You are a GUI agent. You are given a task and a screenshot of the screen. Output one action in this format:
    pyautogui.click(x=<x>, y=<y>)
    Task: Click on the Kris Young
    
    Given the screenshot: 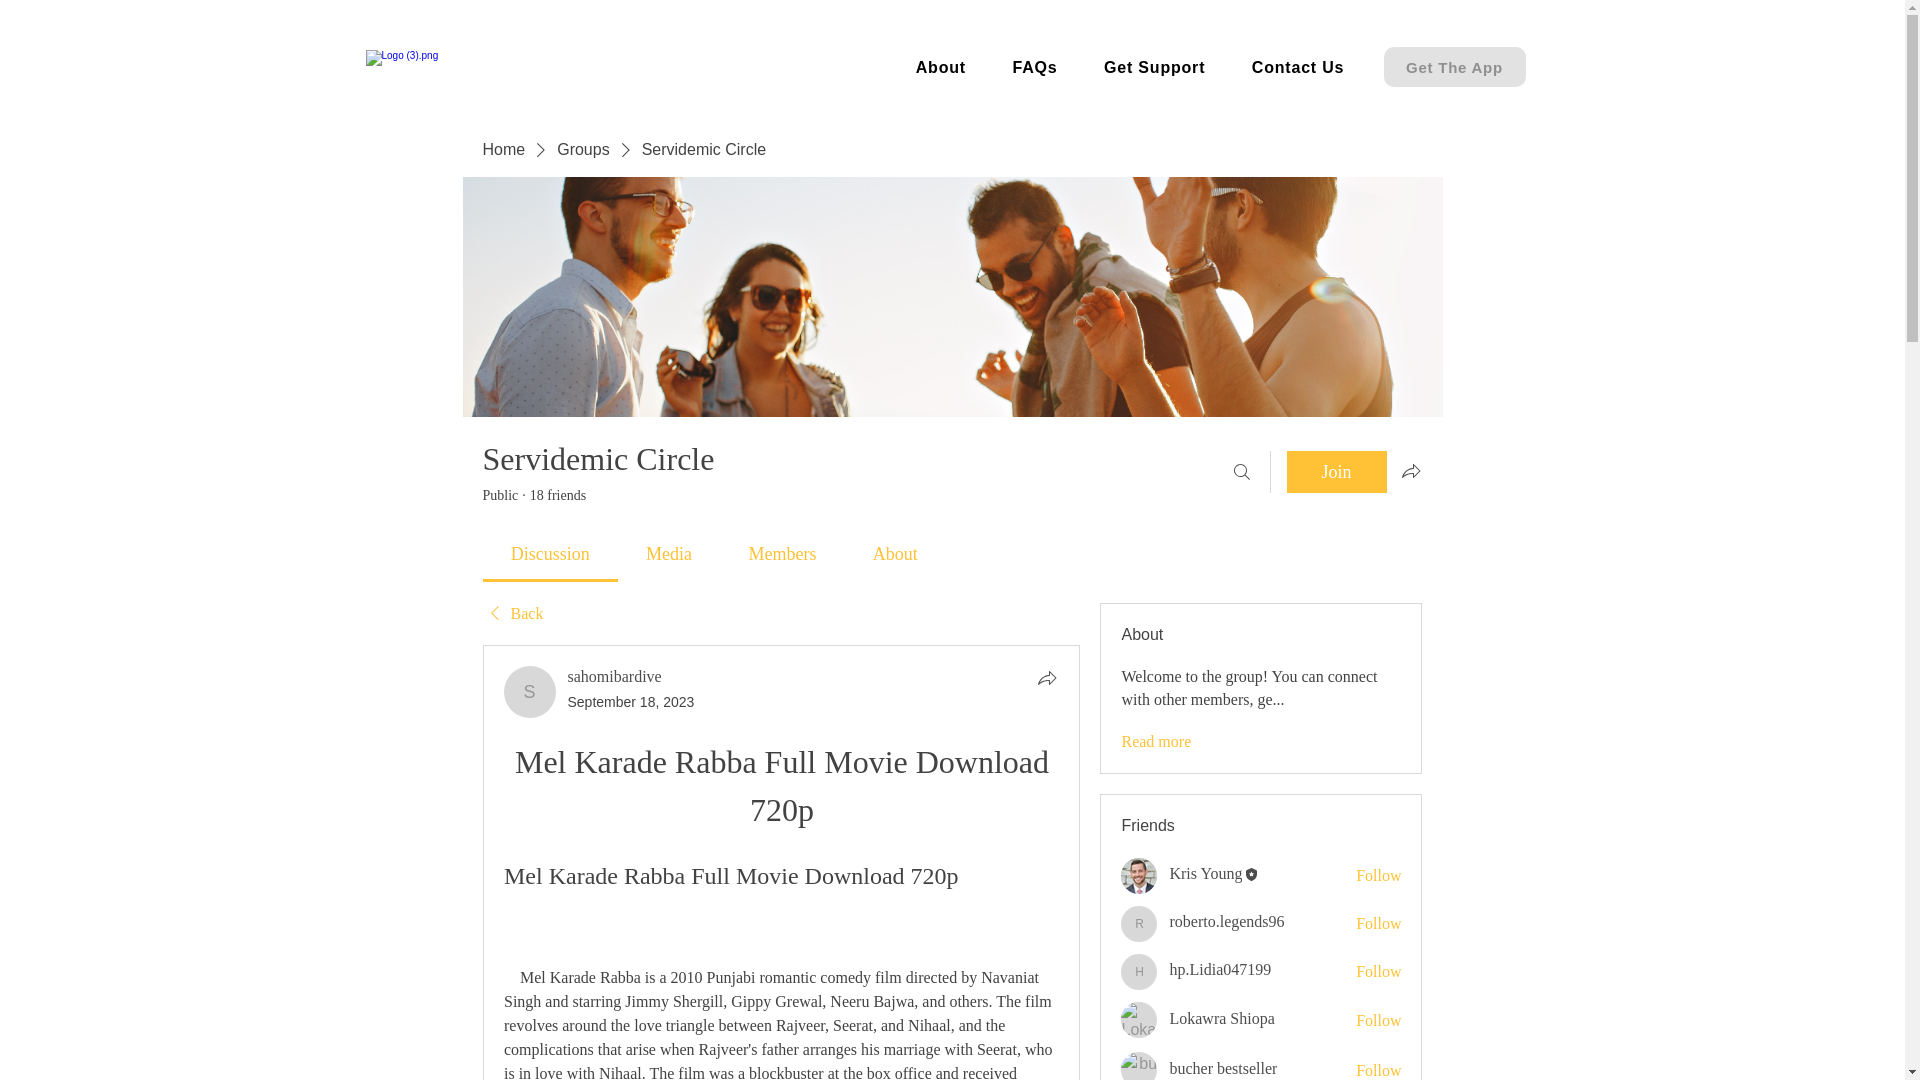 What is the action you would take?
    pyautogui.click(x=1139, y=876)
    